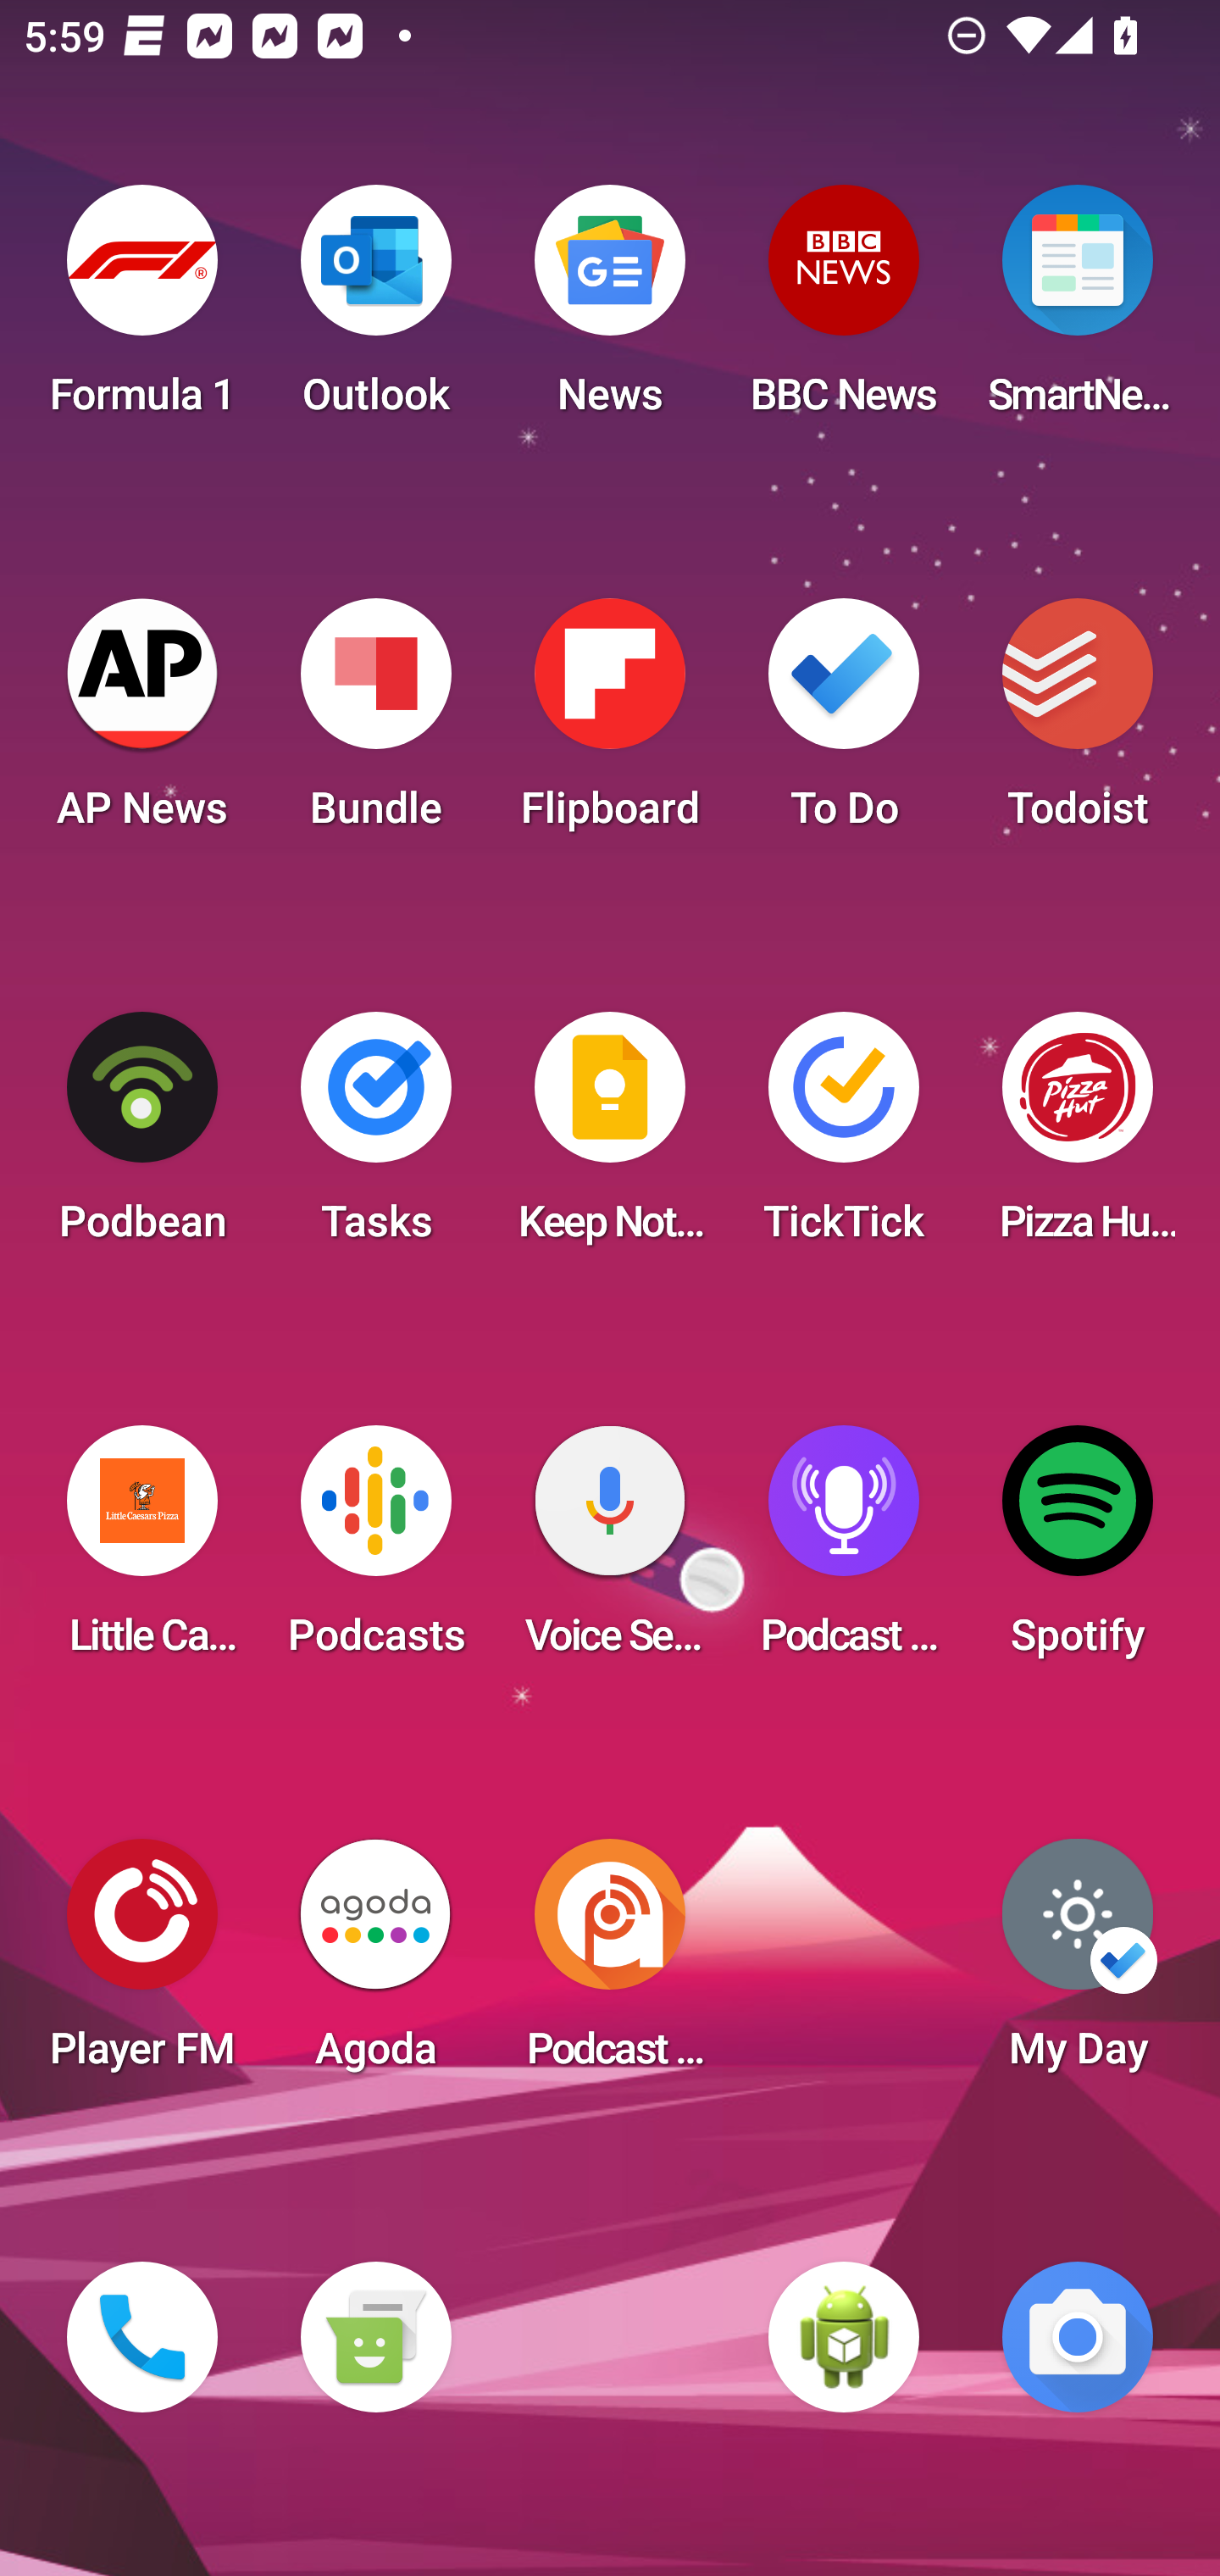 The image size is (1220, 2576). What do you see at coordinates (610, 1137) in the screenshot?
I see `Keep Notes` at bounding box center [610, 1137].